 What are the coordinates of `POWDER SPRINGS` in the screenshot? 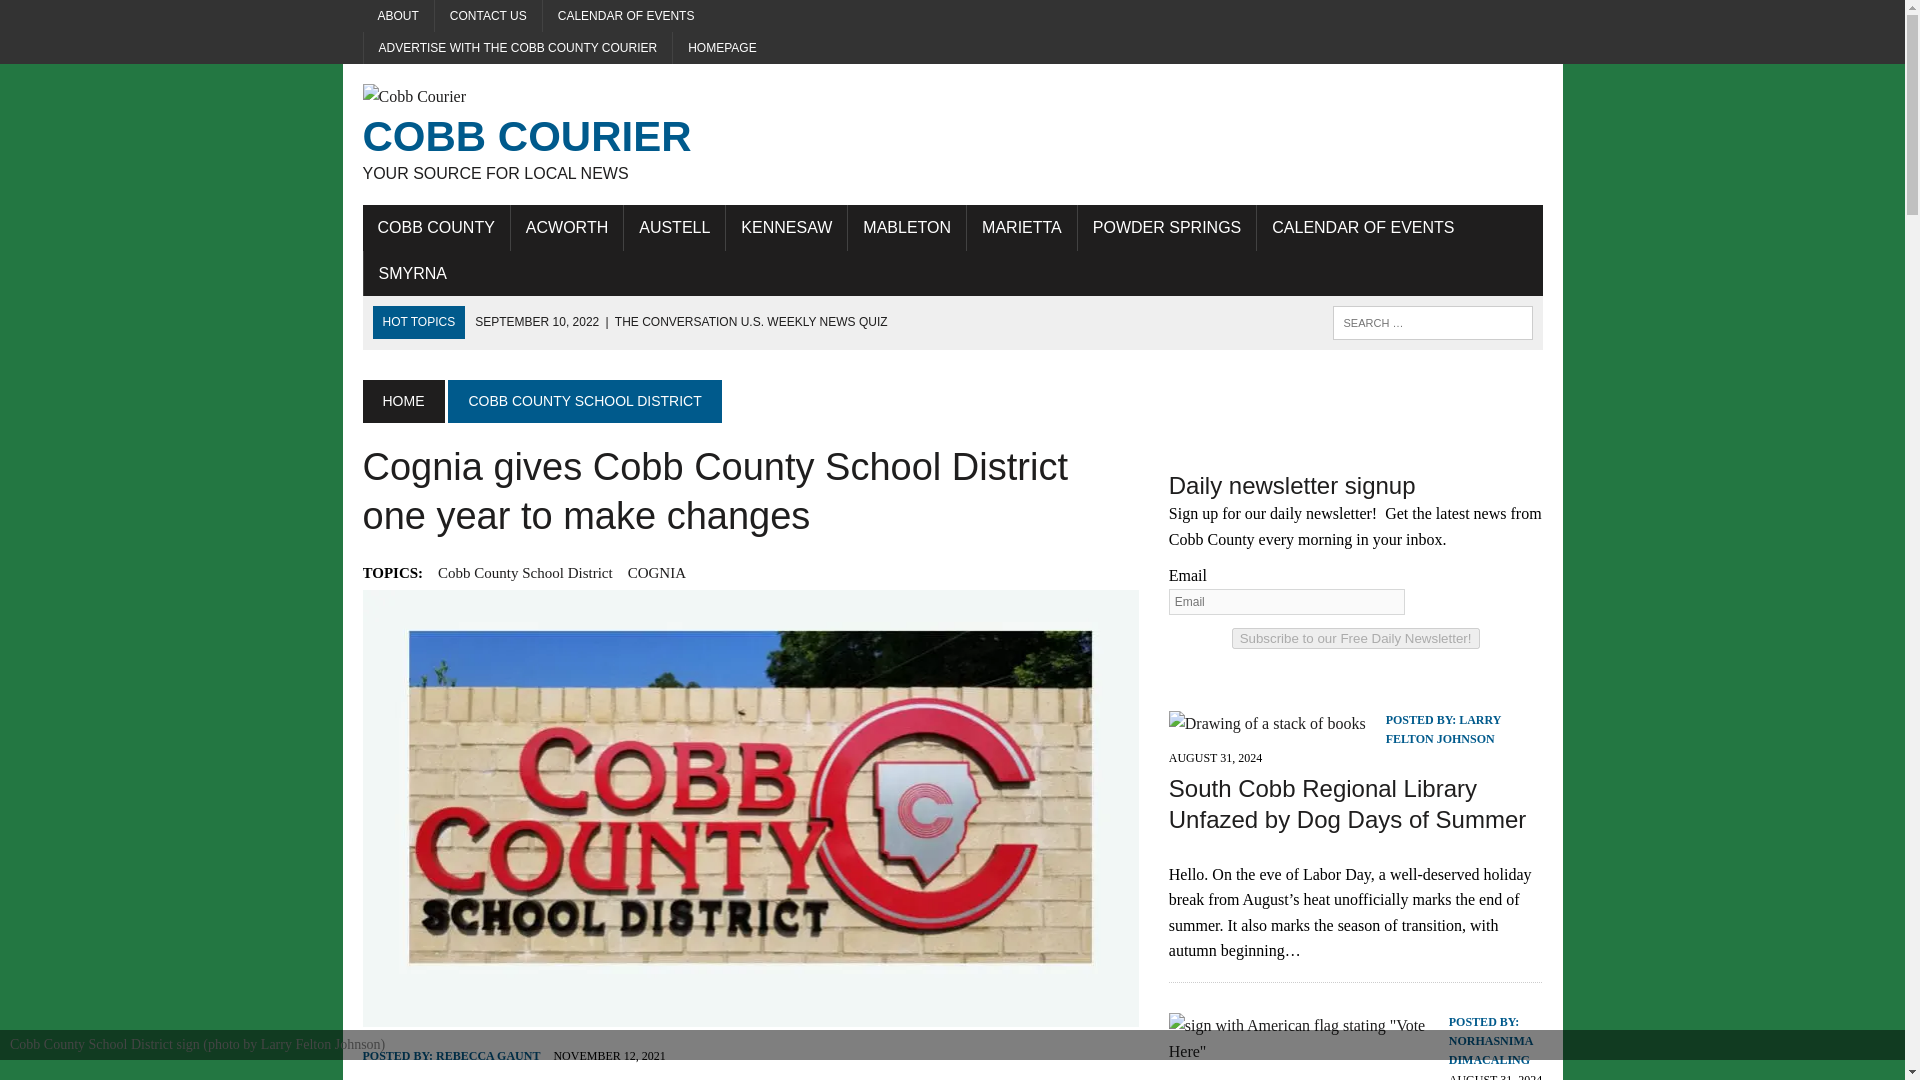 It's located at (1166, 228).